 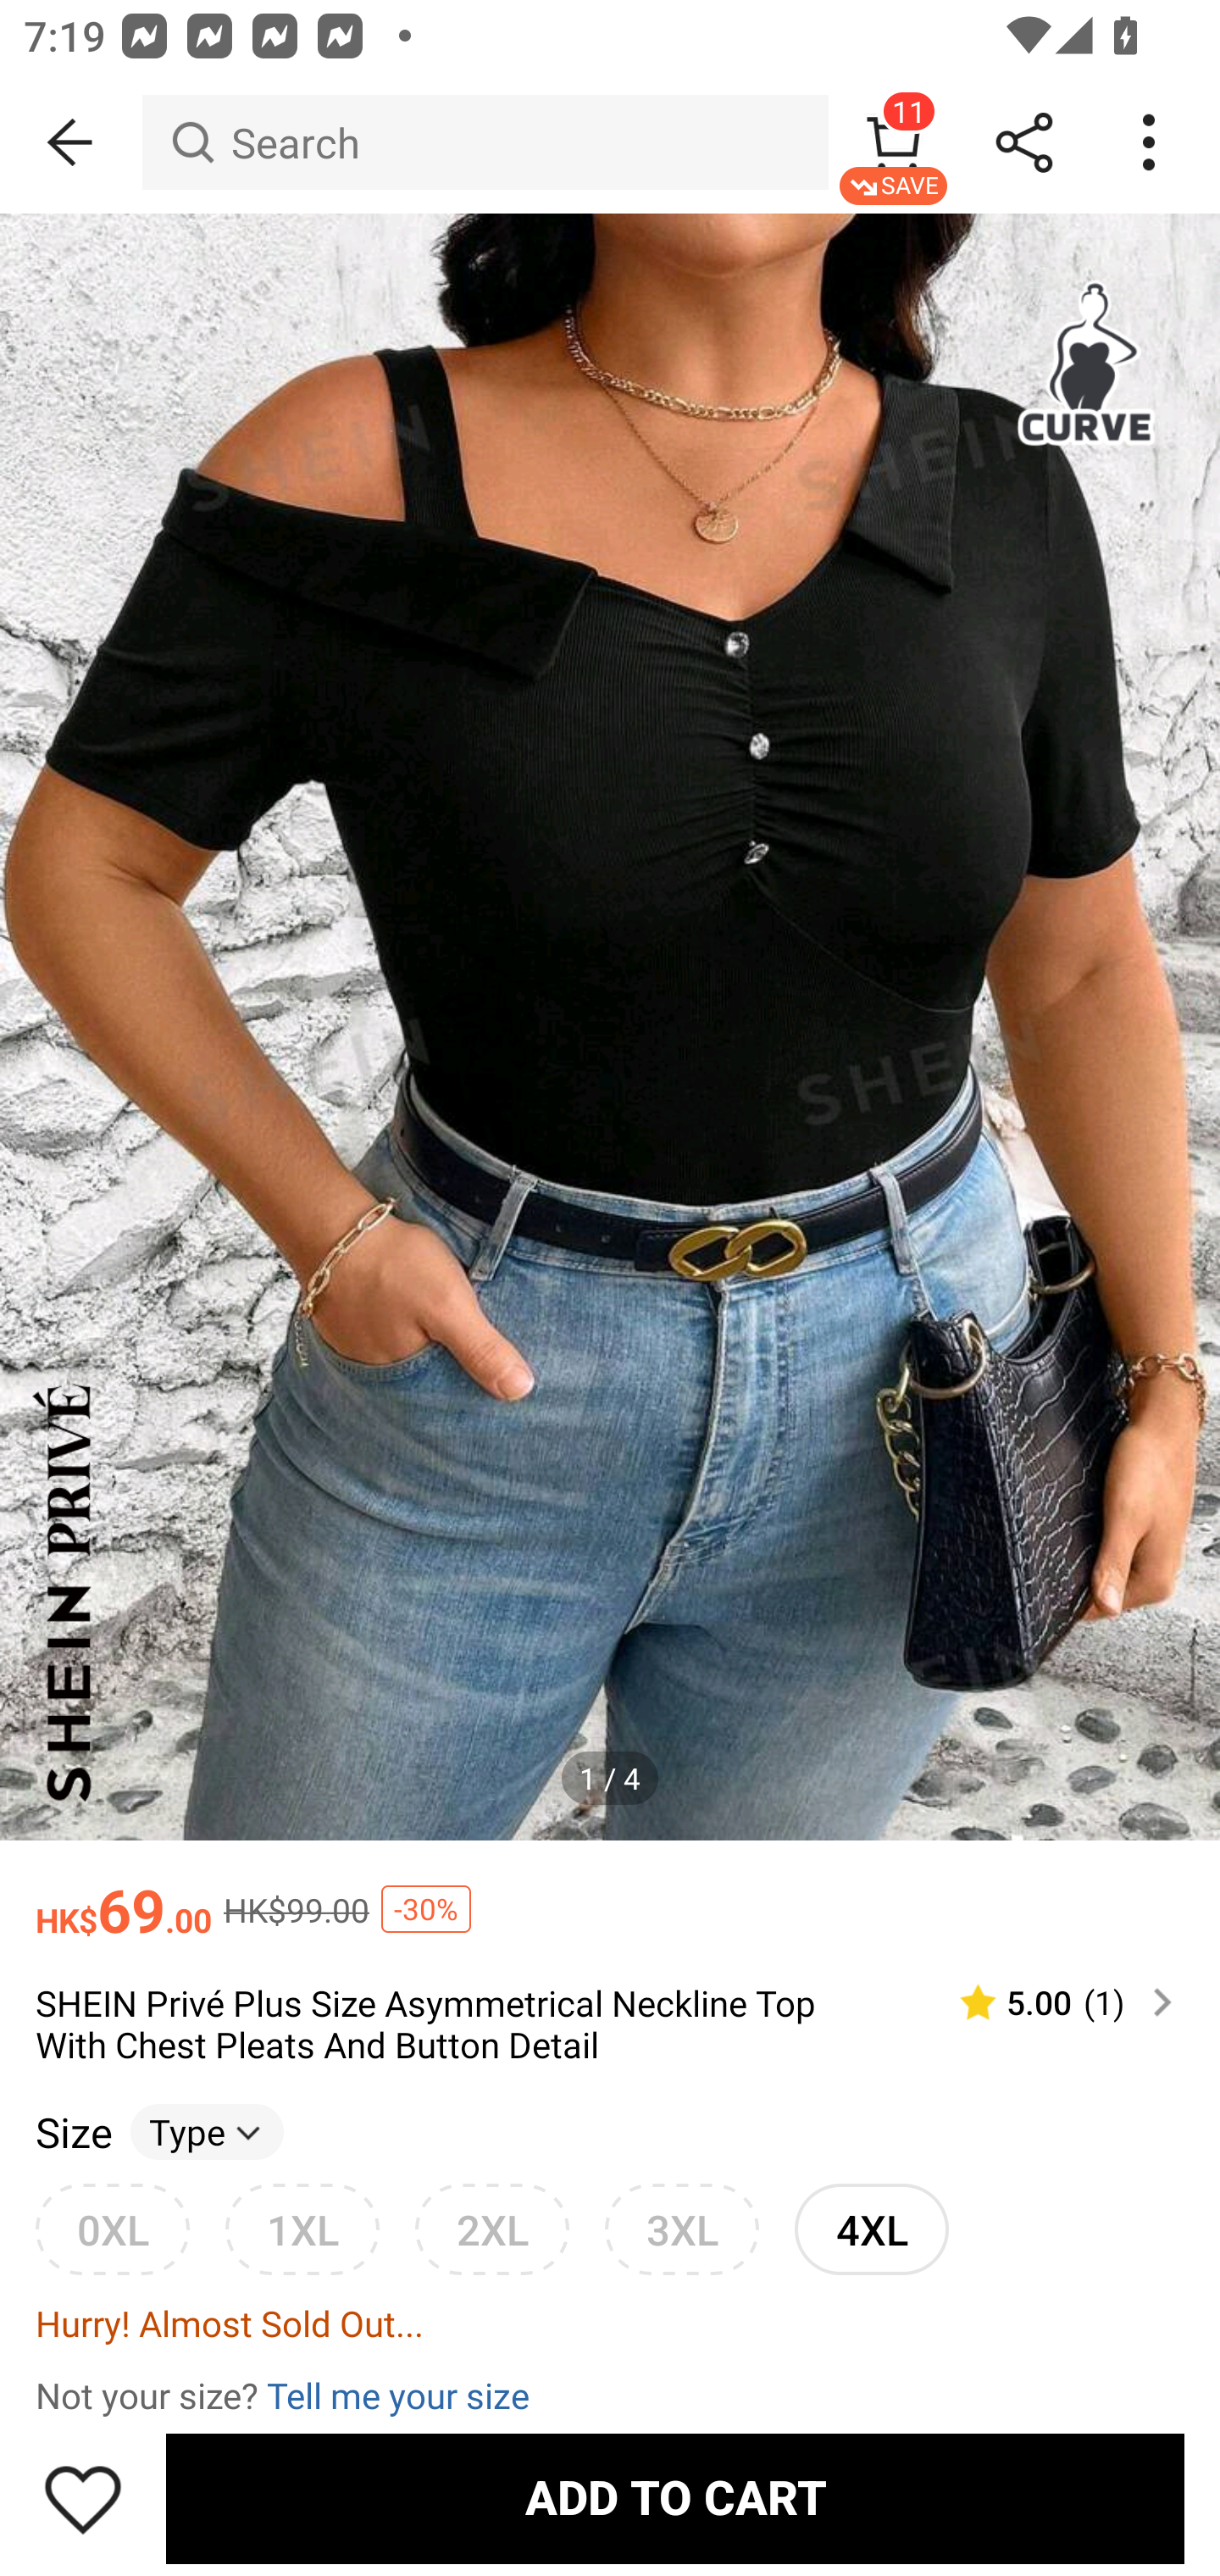 What do you see at coordinates (681, 2229) in the screenshot?
I see `3XL` at bounding box center [681, 2229].